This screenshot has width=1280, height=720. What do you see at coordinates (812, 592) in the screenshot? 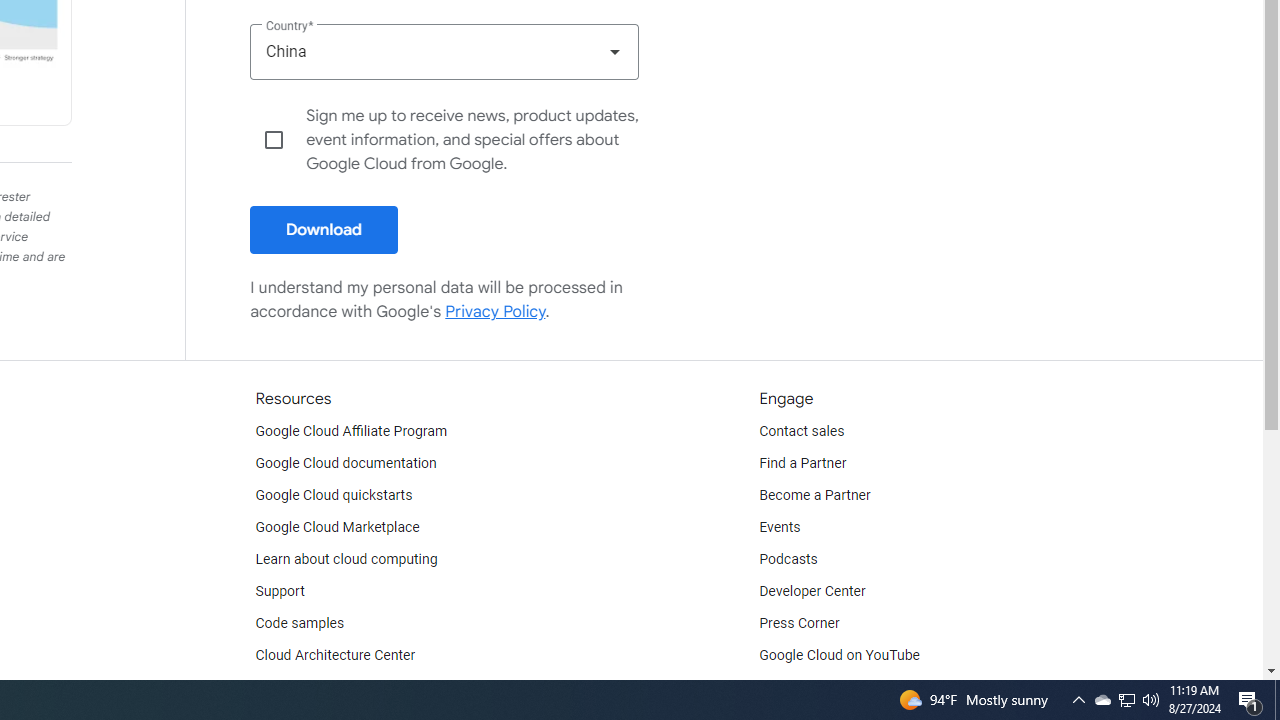
I see `Developer Center` at bounding box center [812, 592].